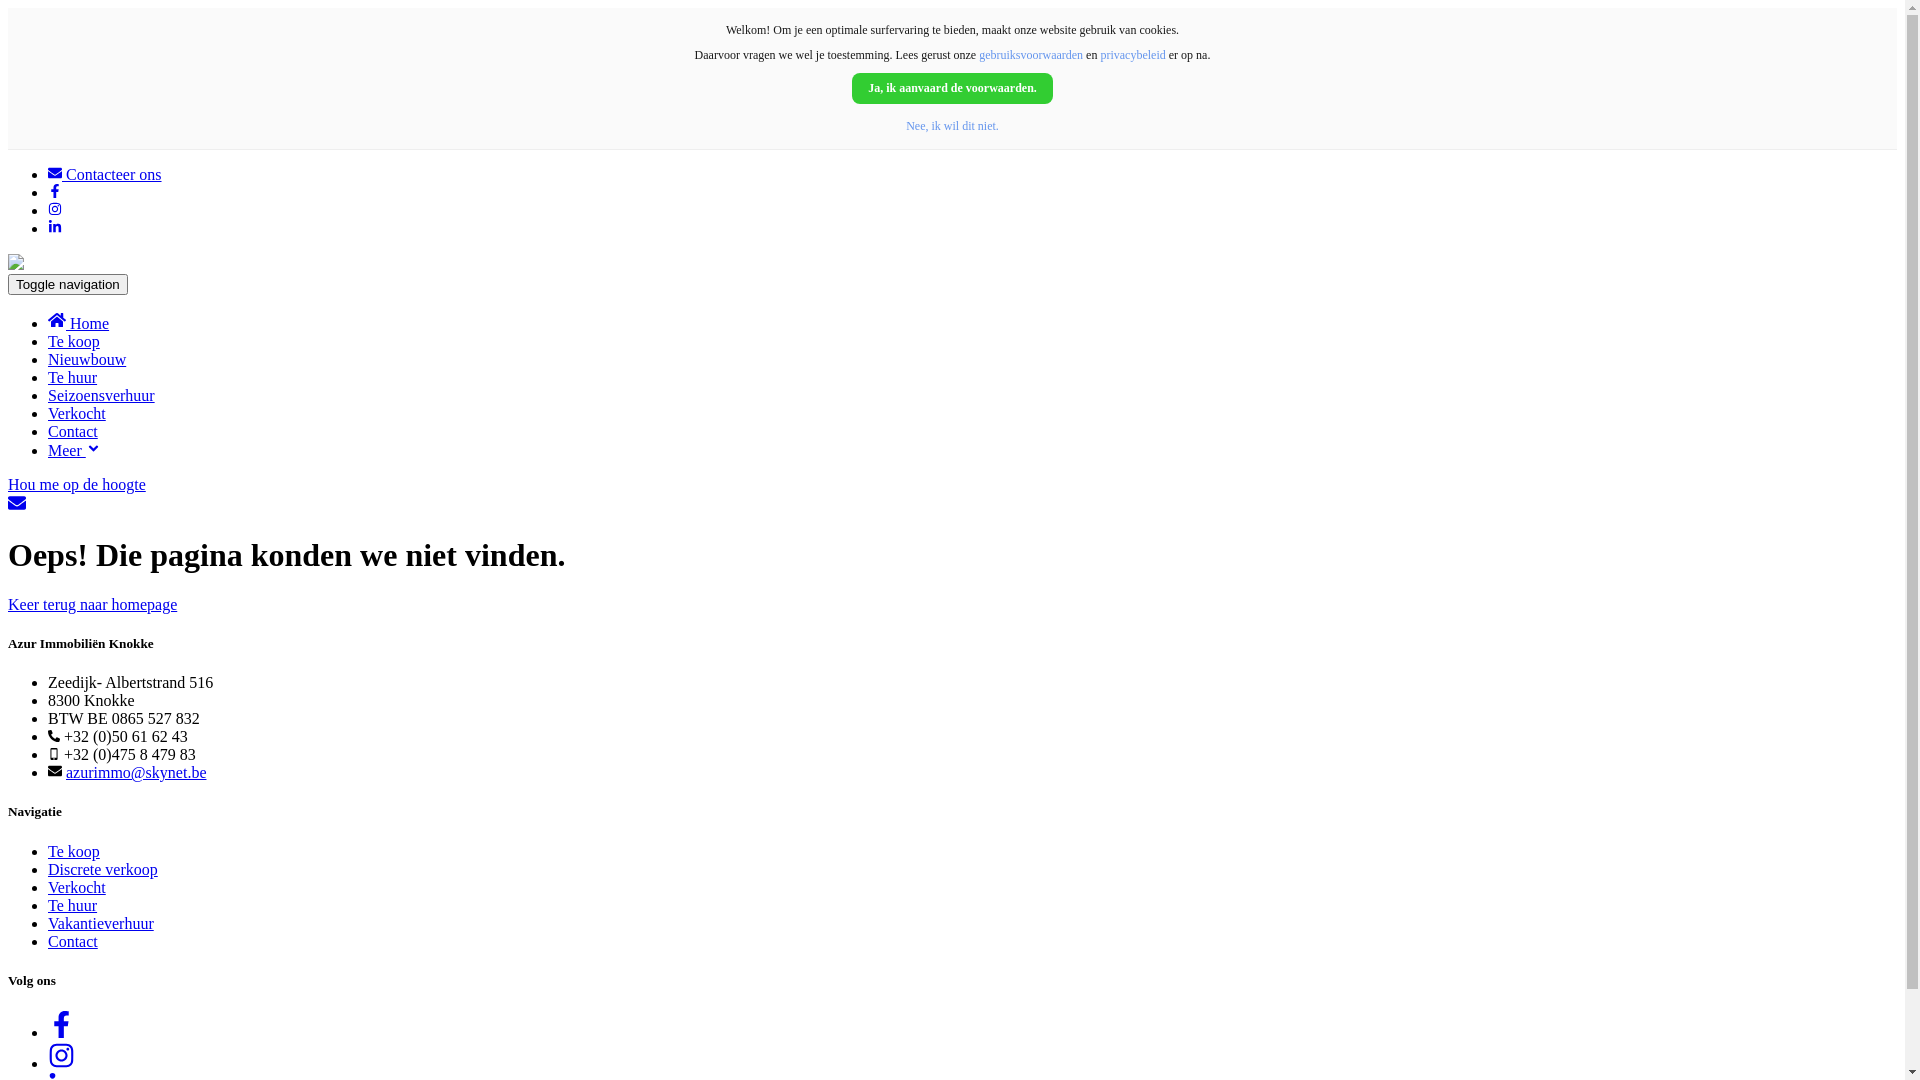  I want to click on Contacteer ons, so click(105, 174).